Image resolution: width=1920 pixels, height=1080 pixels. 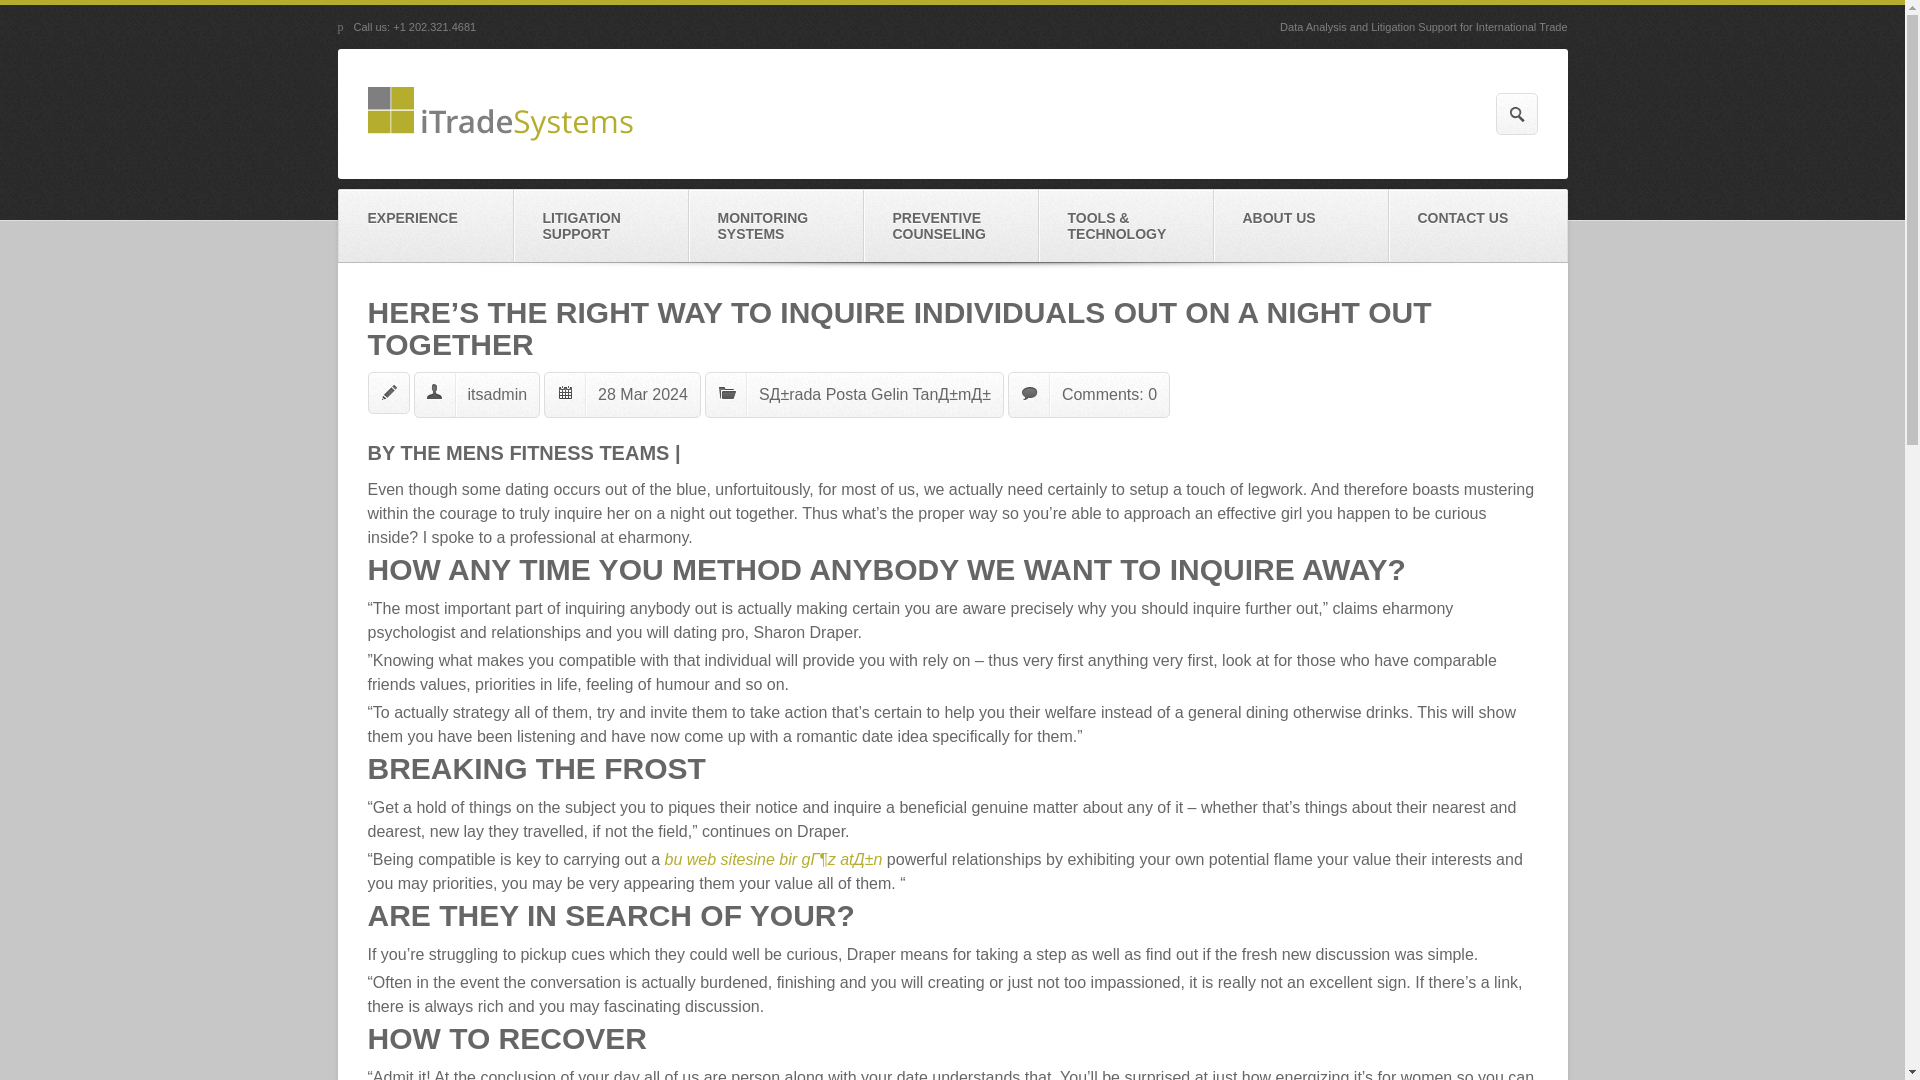 I want to click on LITIGATION SUPPORT, so click(x=602, y=226).